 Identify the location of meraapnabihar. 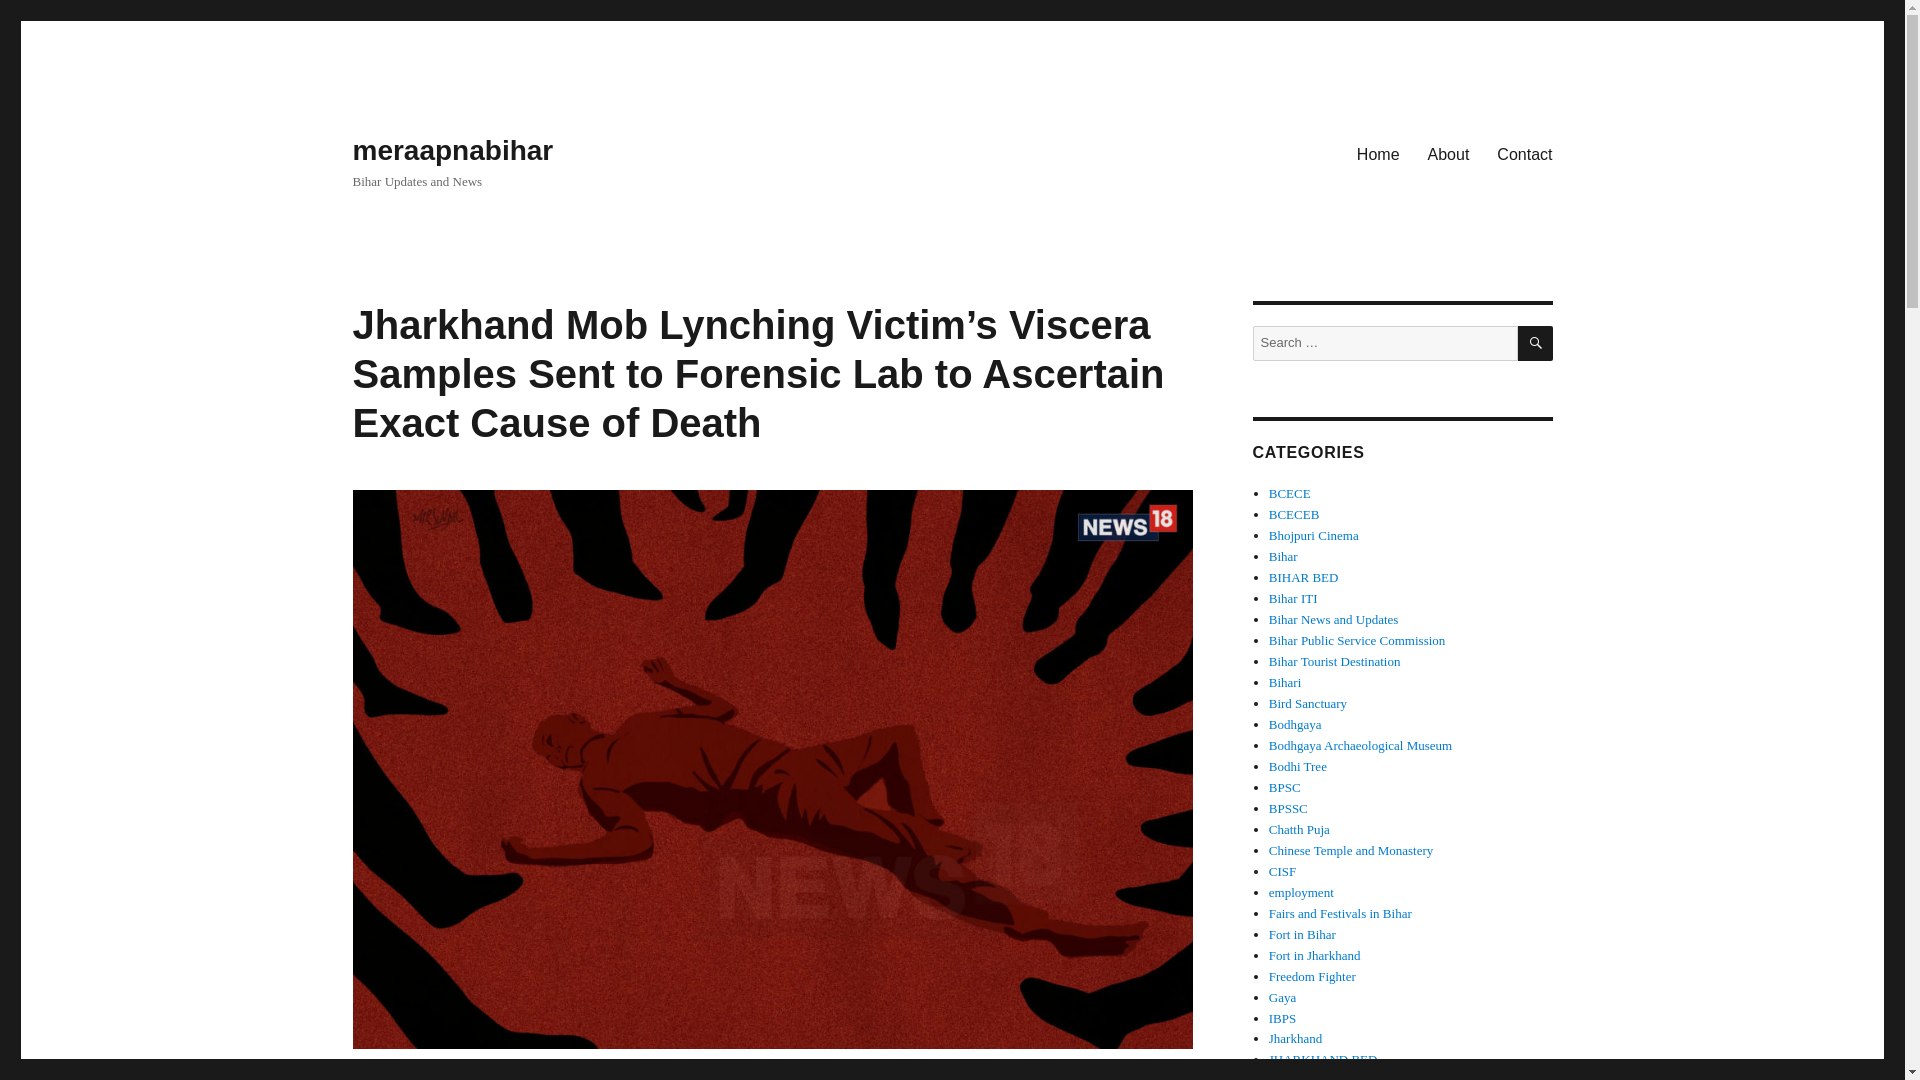
(452, 150).